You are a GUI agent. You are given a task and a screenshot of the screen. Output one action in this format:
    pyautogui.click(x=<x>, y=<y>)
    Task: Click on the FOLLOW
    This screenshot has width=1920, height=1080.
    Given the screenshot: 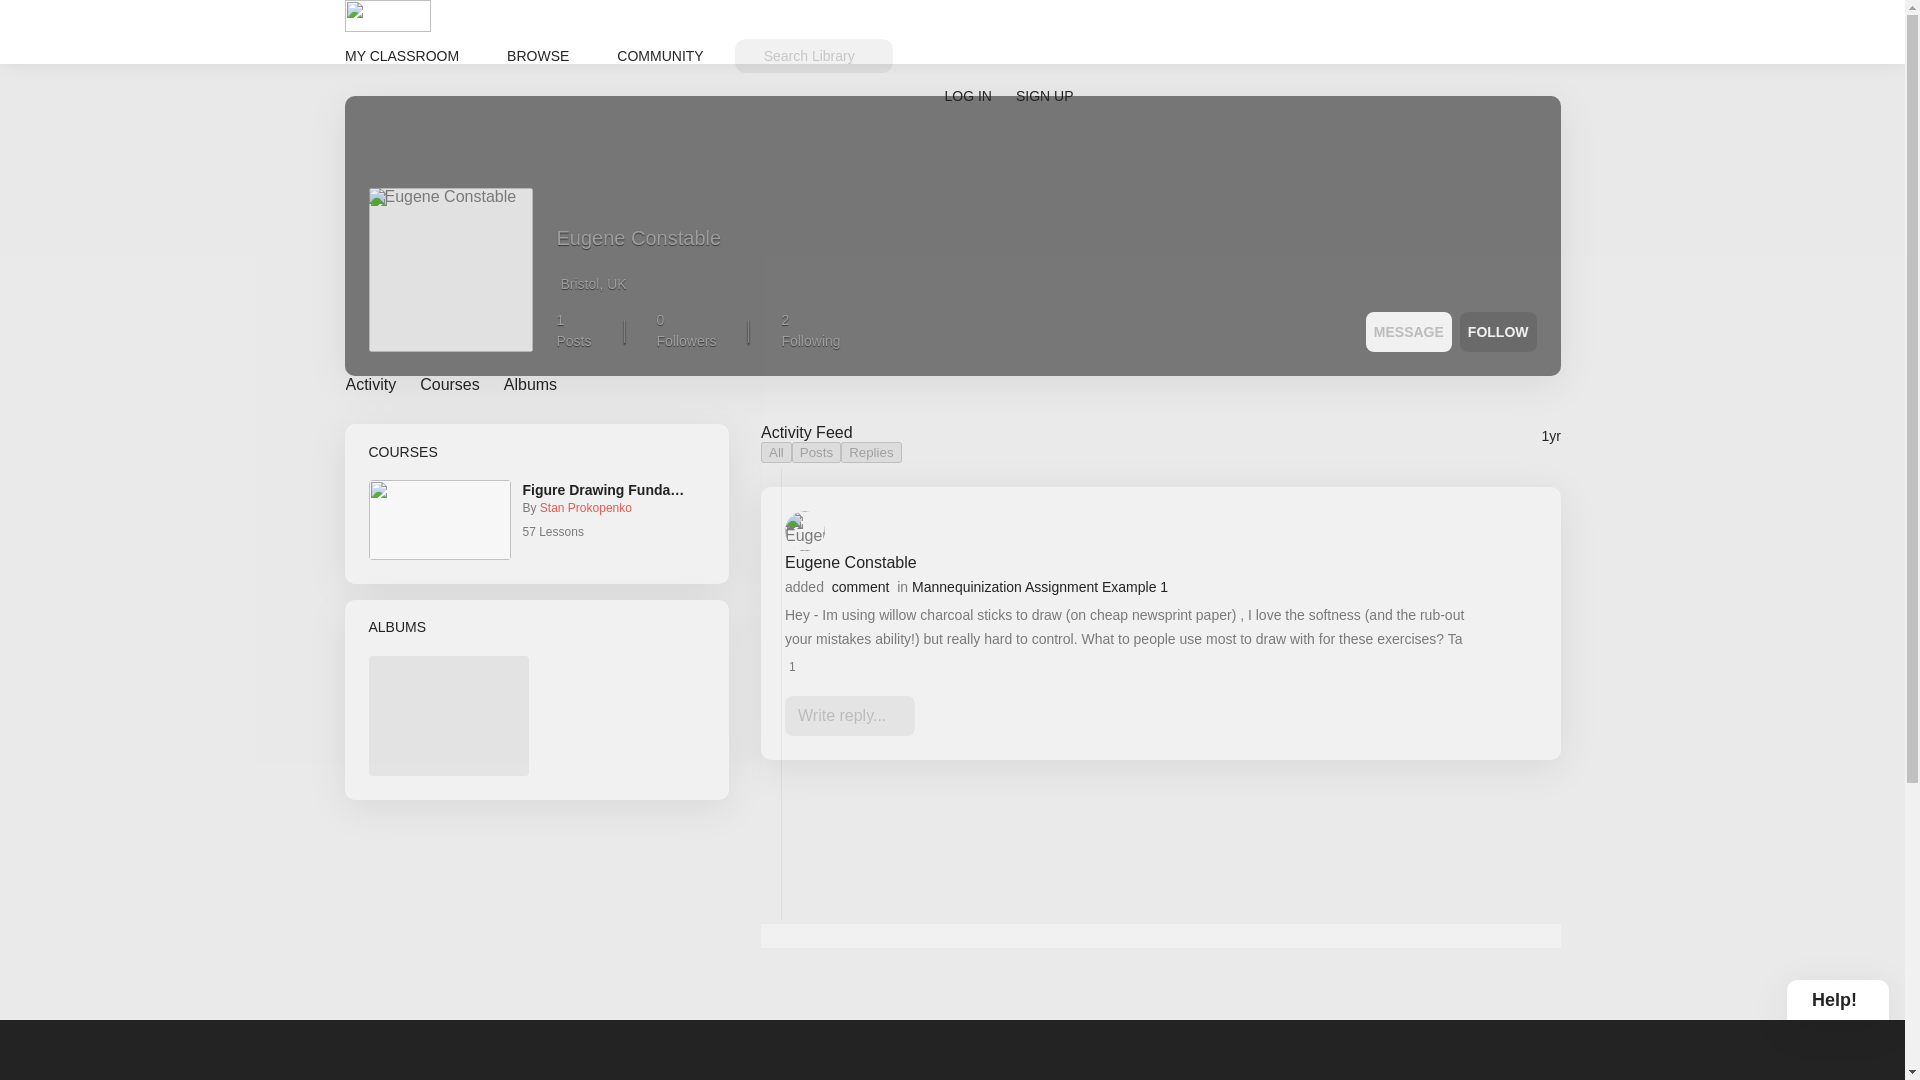 What is the action you would take?
    pyautogui.click(x=1498, y=332)
    